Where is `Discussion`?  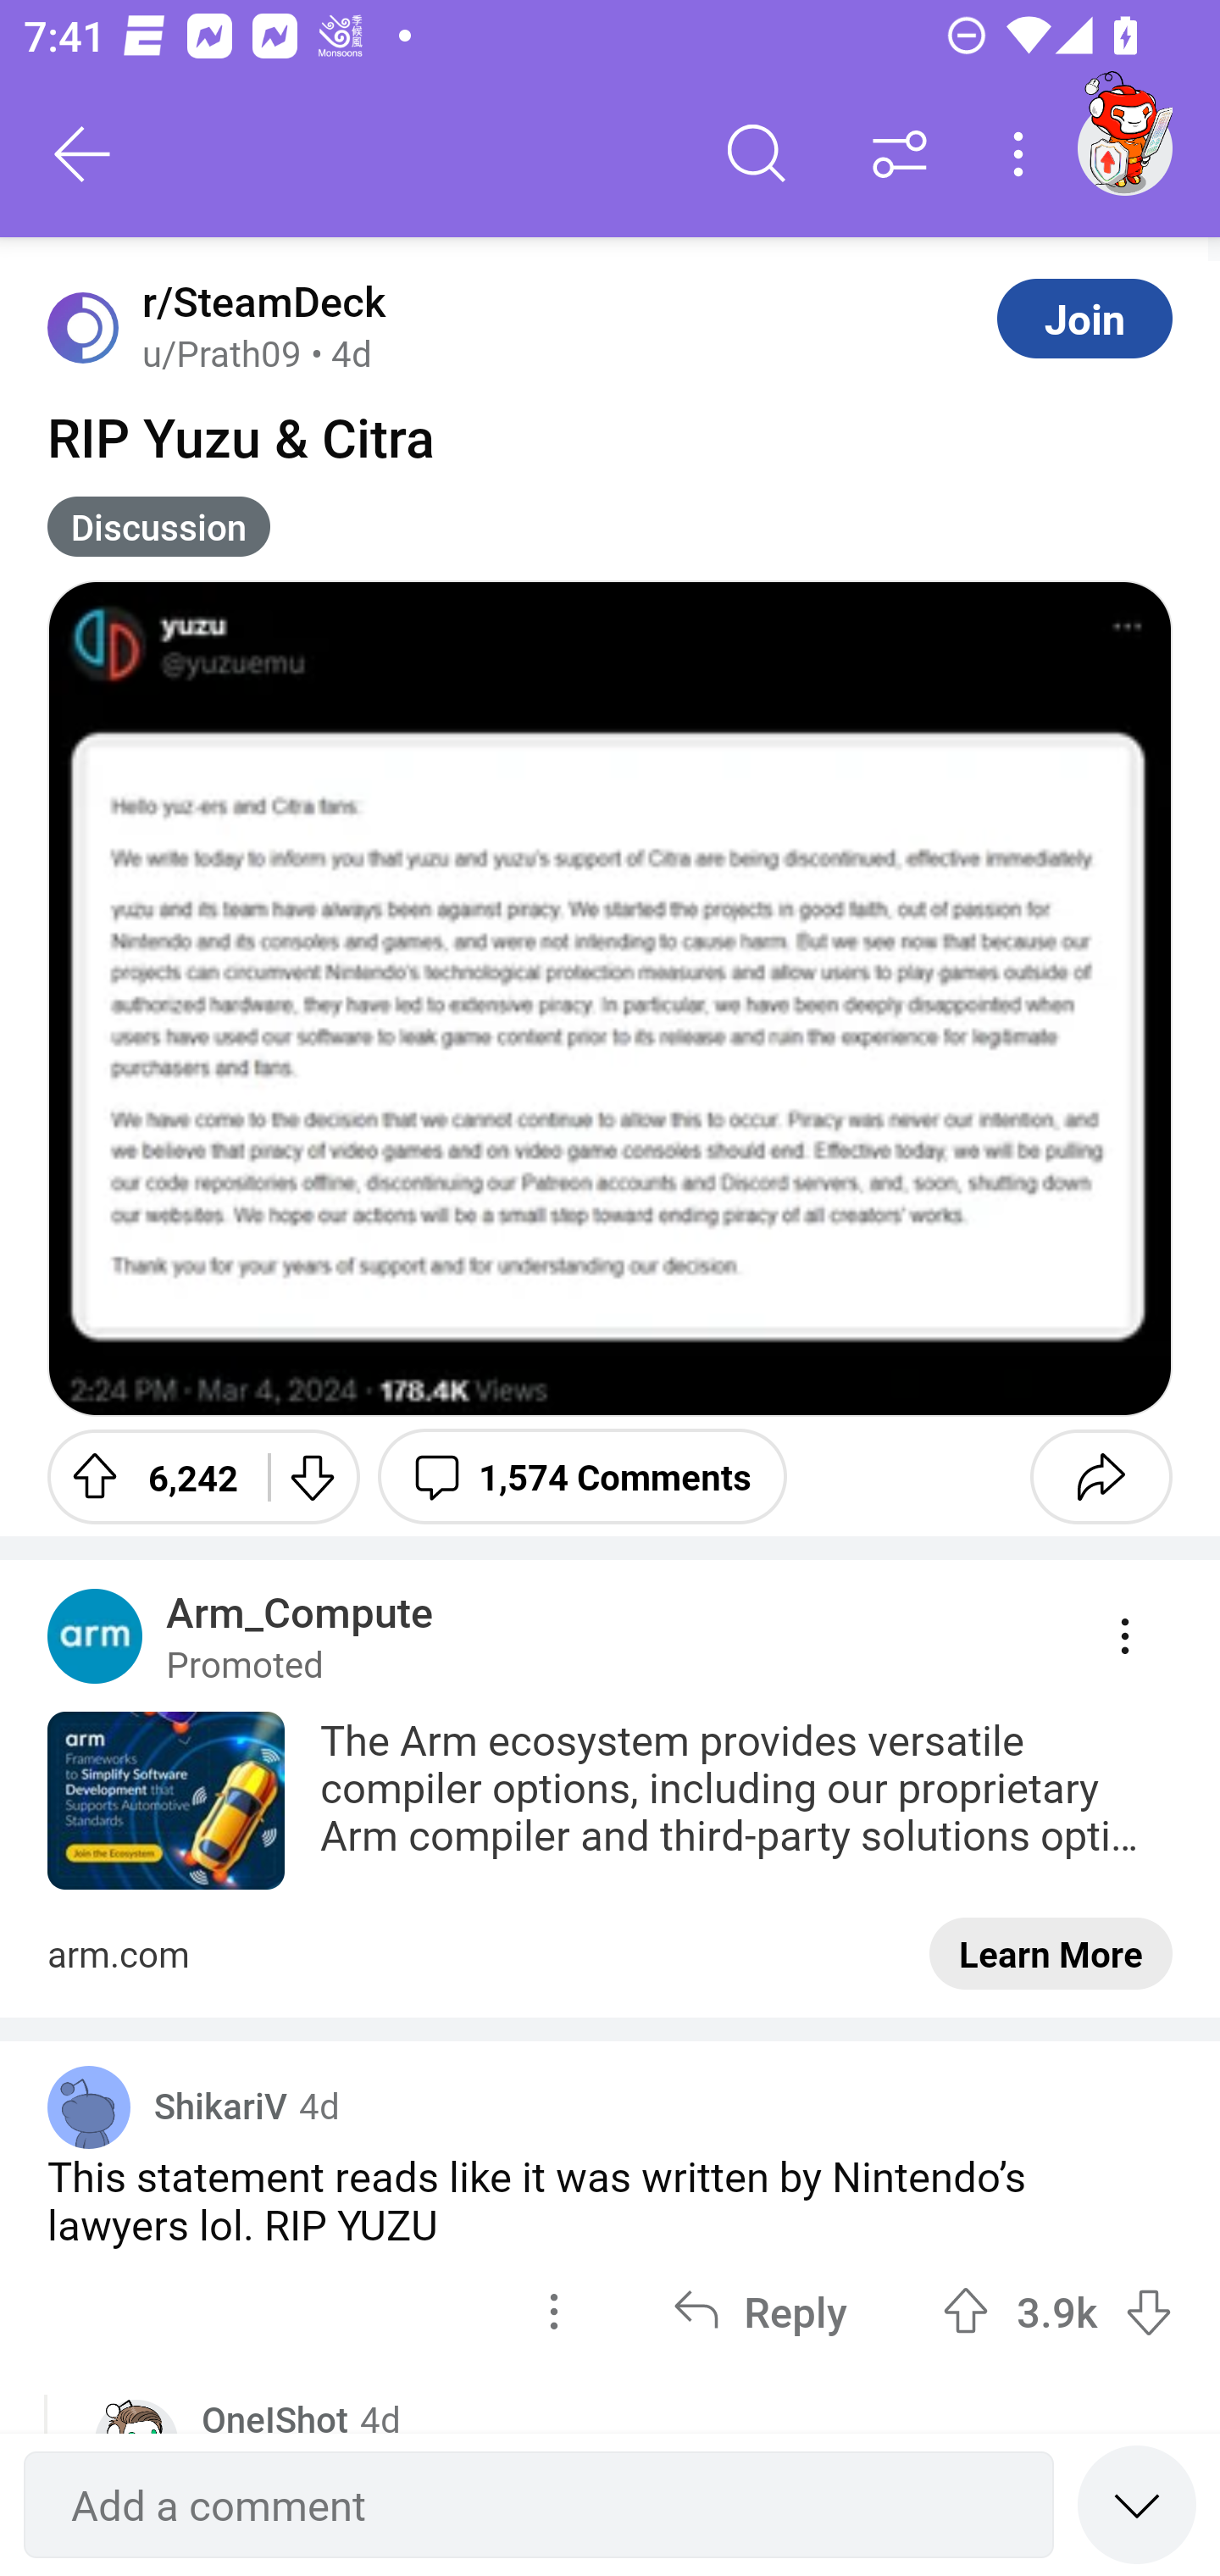 Discussion is located at coordinates (159, 526).